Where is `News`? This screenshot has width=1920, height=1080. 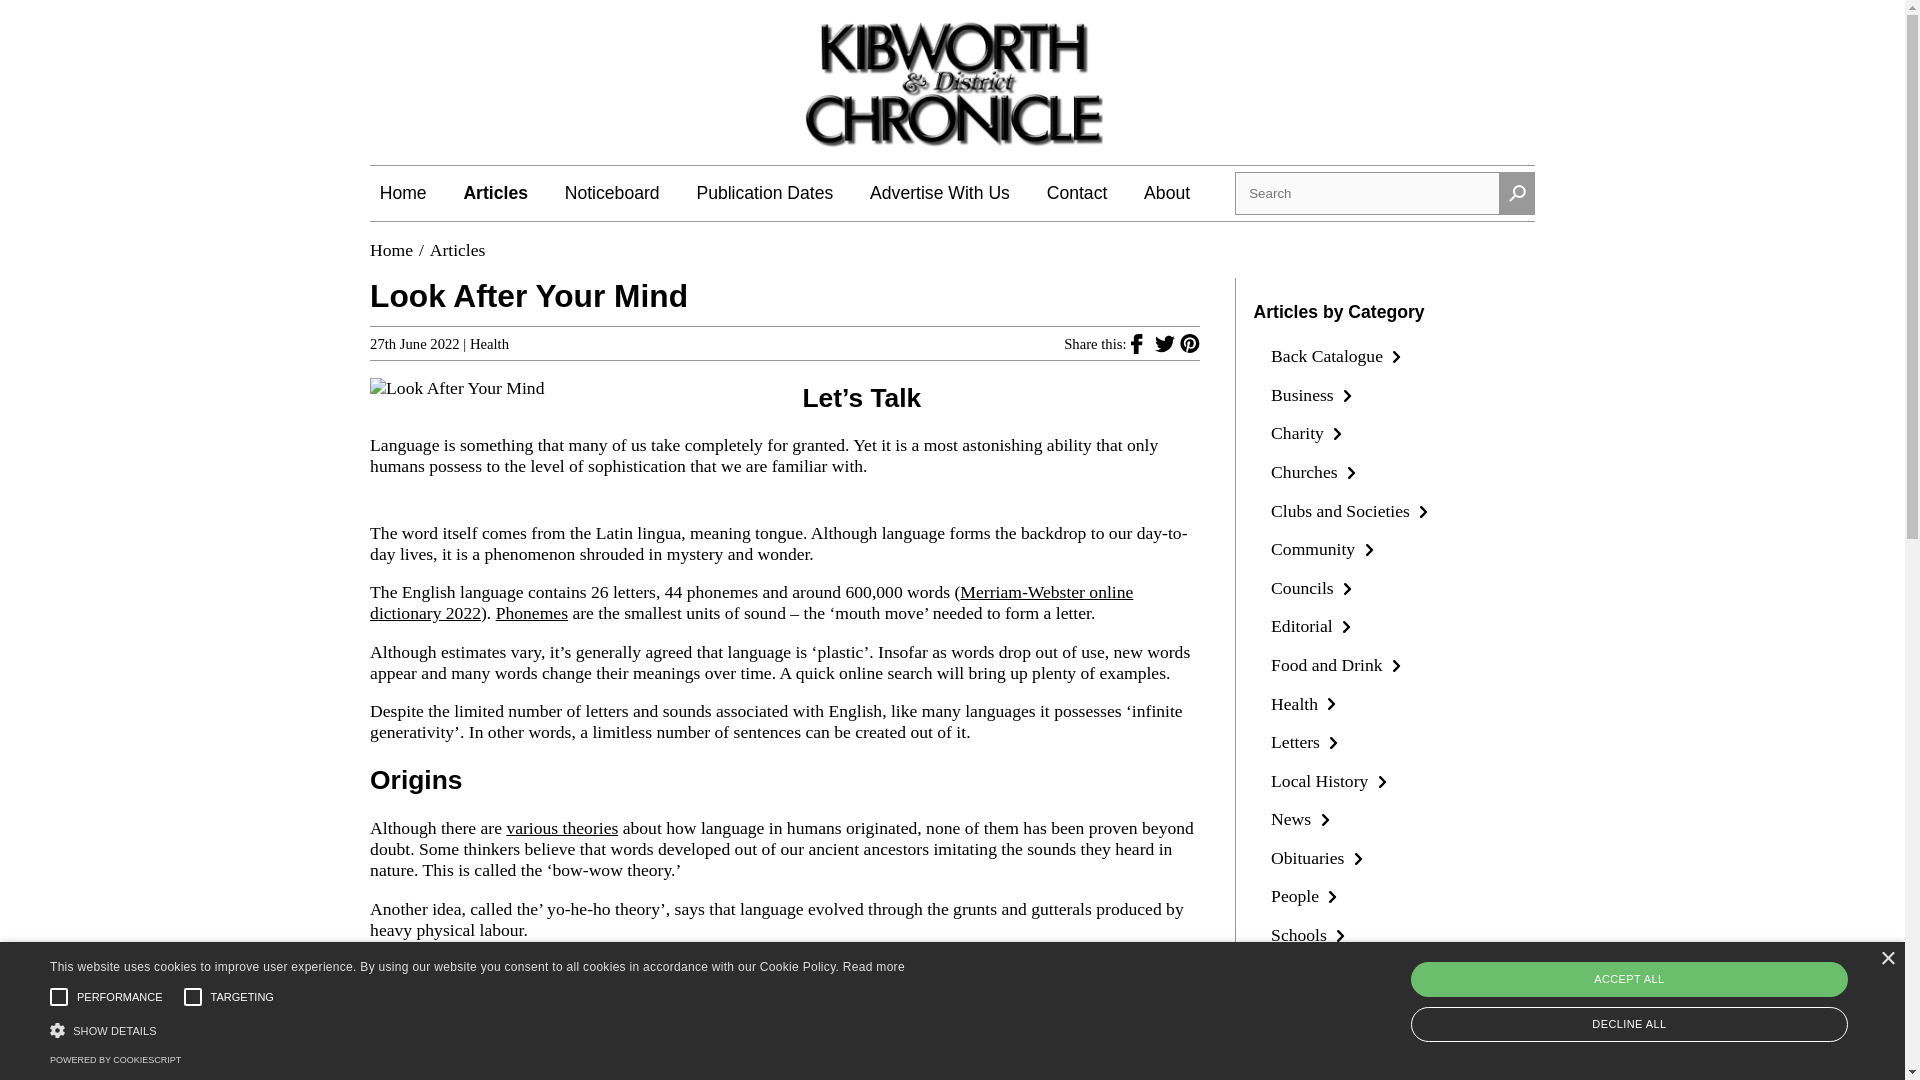
News is located at coordinates (1302, 818).